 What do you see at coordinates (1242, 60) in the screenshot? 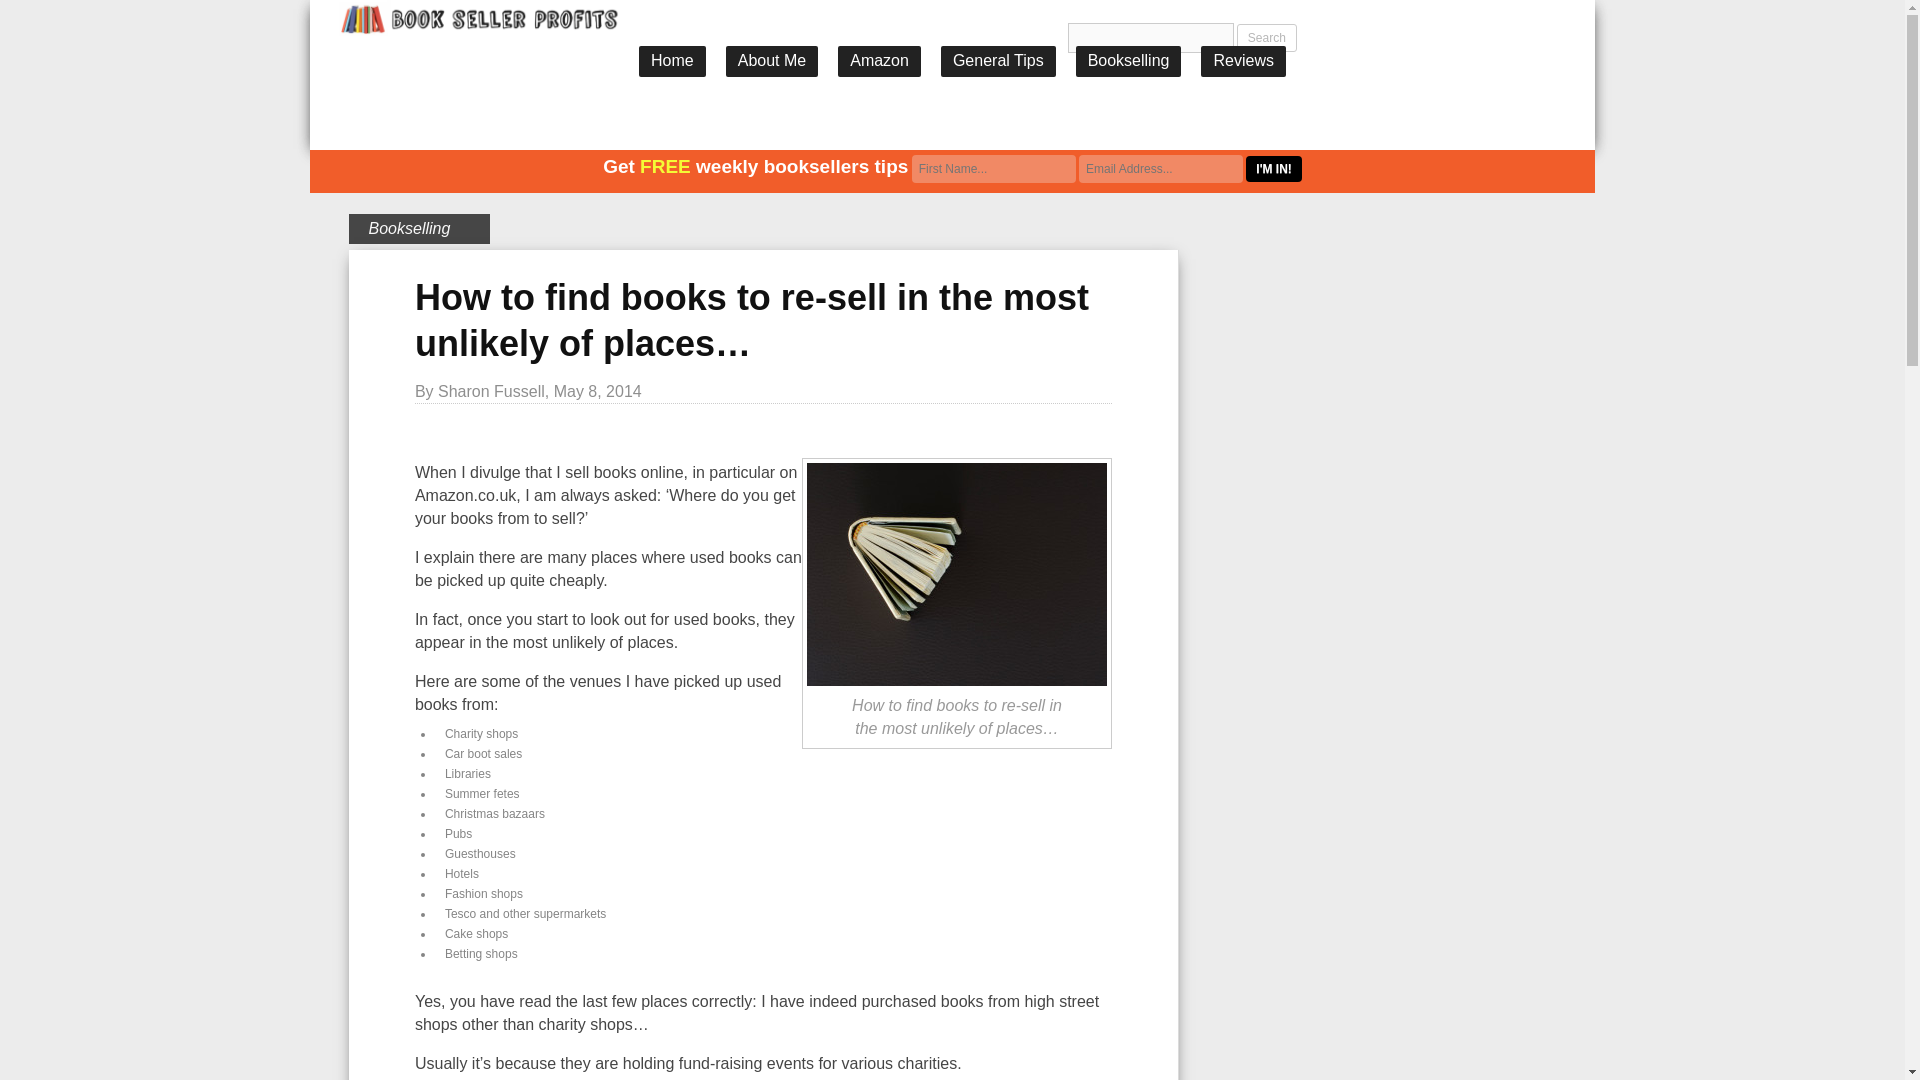
I see `Reviews` at bounding box center [1242, 60].